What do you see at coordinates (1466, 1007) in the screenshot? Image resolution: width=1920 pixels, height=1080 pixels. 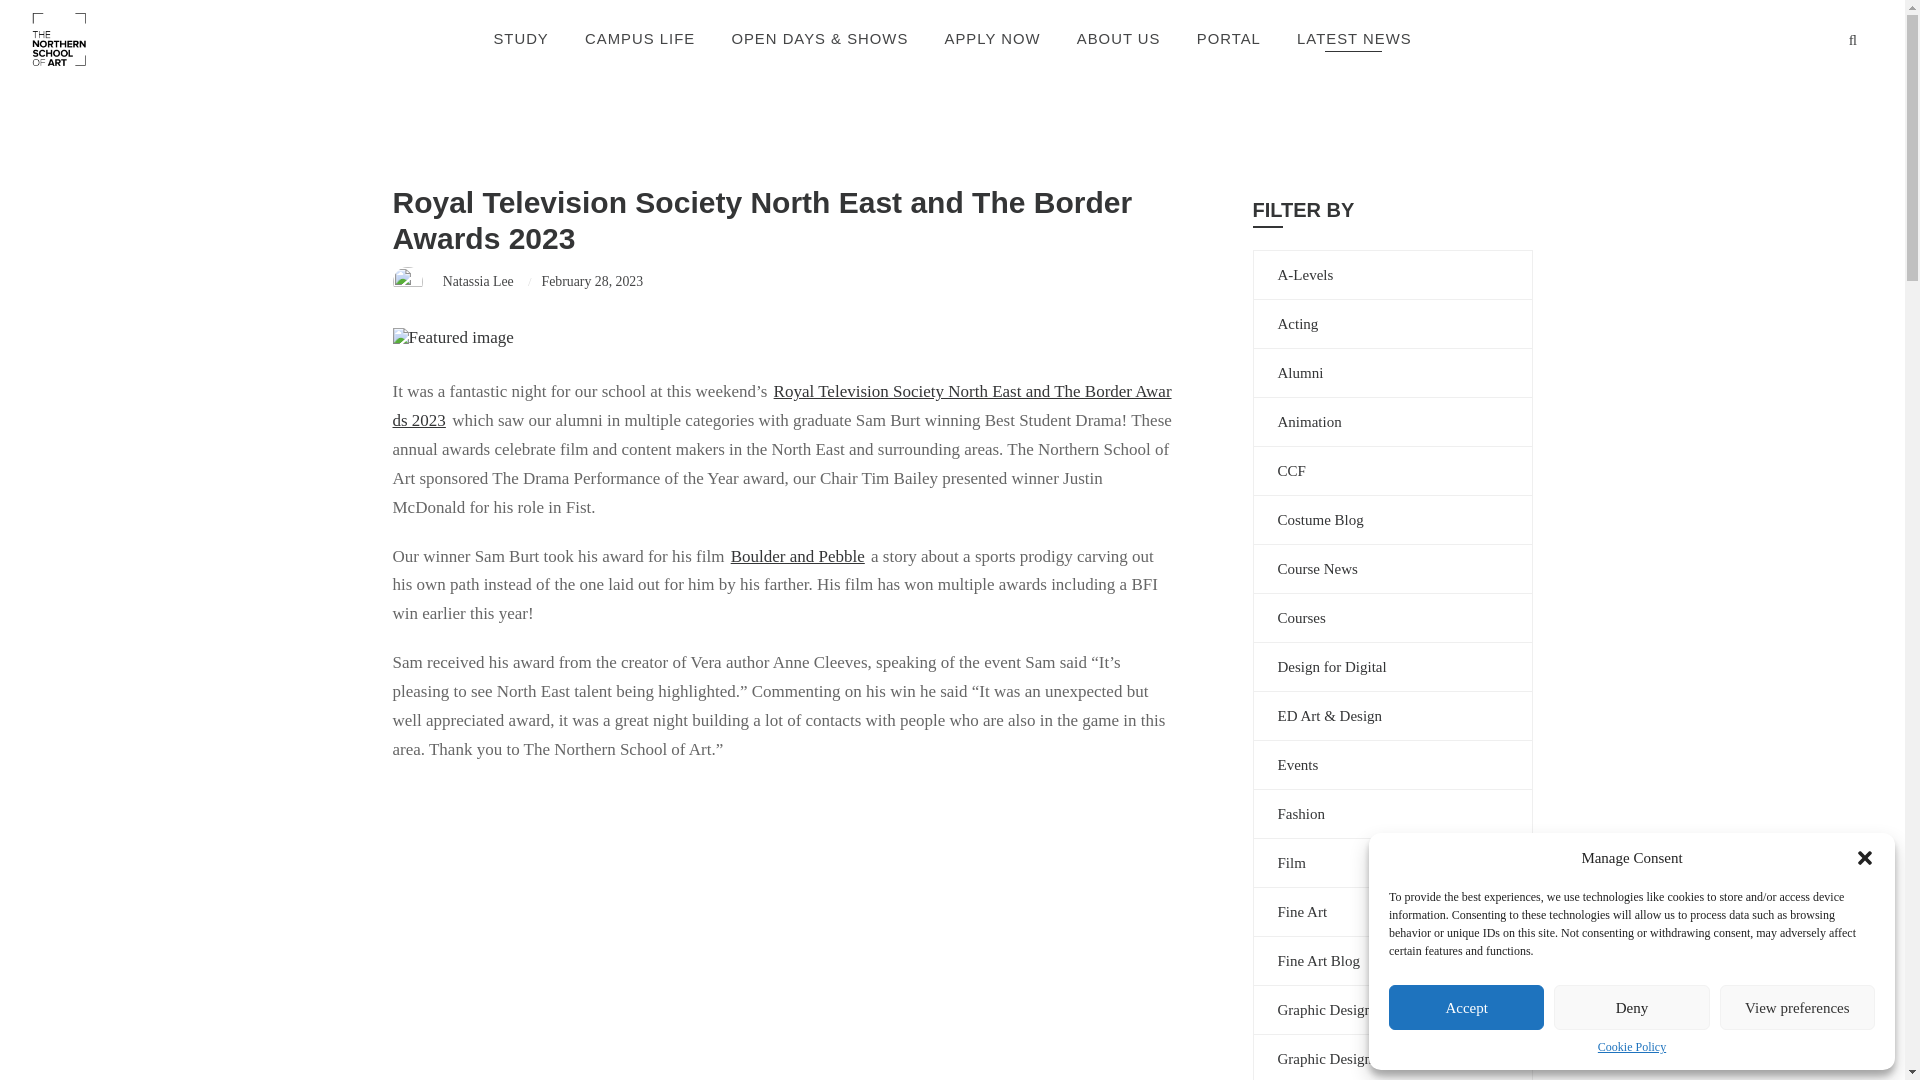 I see `Accept` at bounding box center [1466, 1007].